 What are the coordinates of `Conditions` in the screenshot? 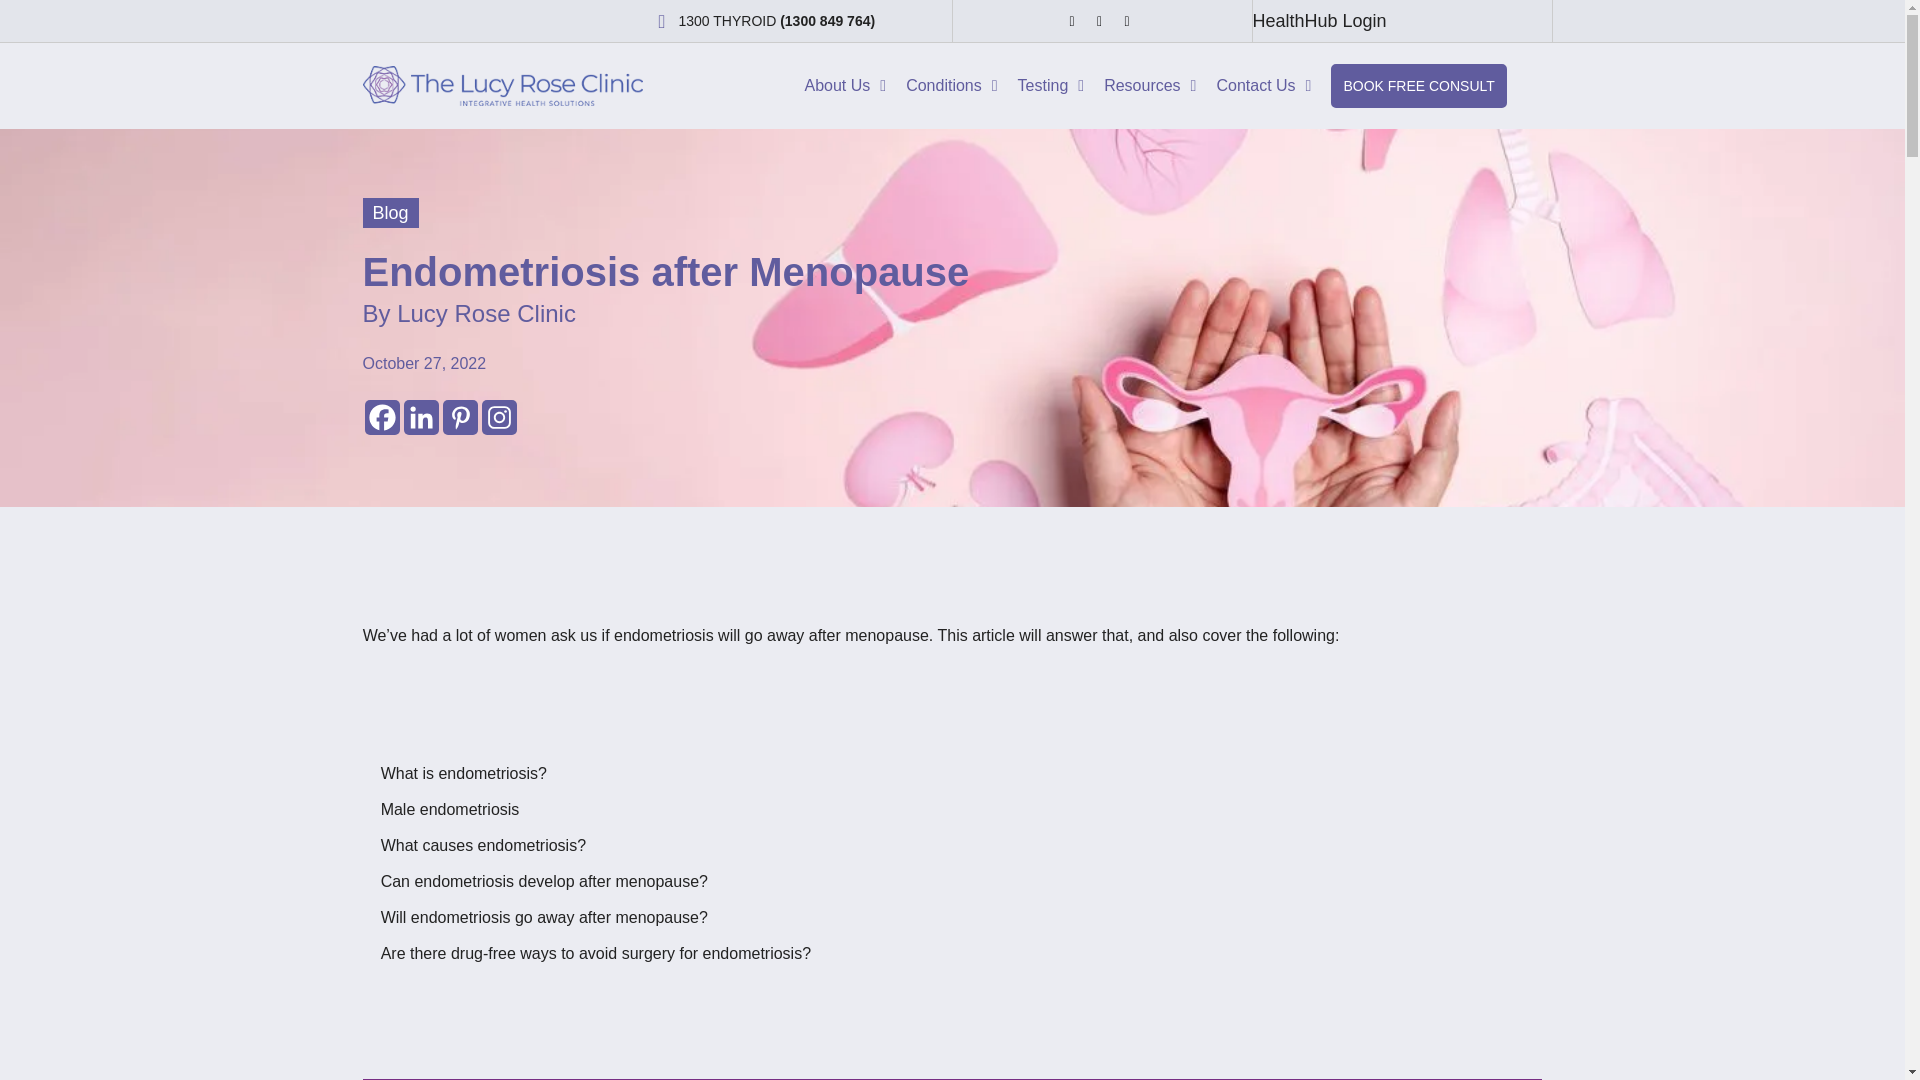 It's located at (951, 86).